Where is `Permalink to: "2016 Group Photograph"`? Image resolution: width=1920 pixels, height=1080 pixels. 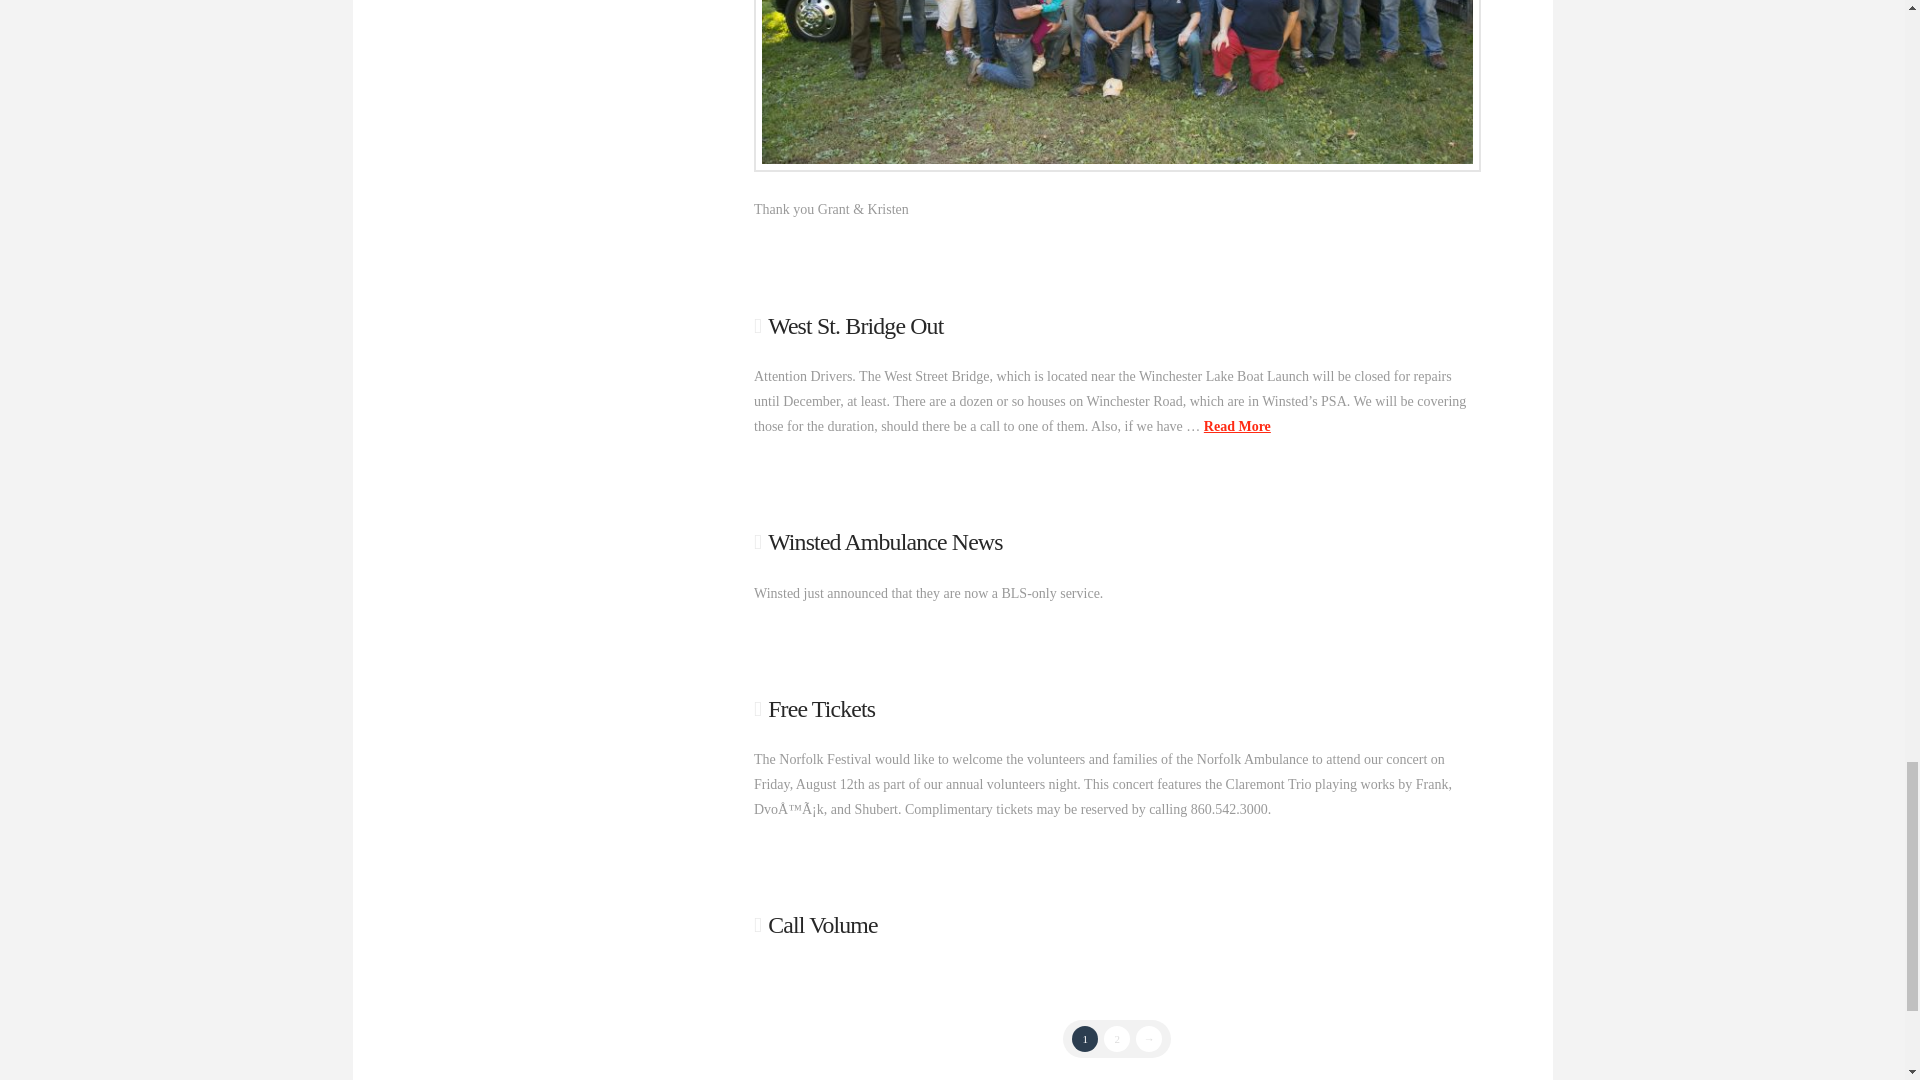 Permalink to: "2016 Group Photograph" is located at coordinates (1117, 82).